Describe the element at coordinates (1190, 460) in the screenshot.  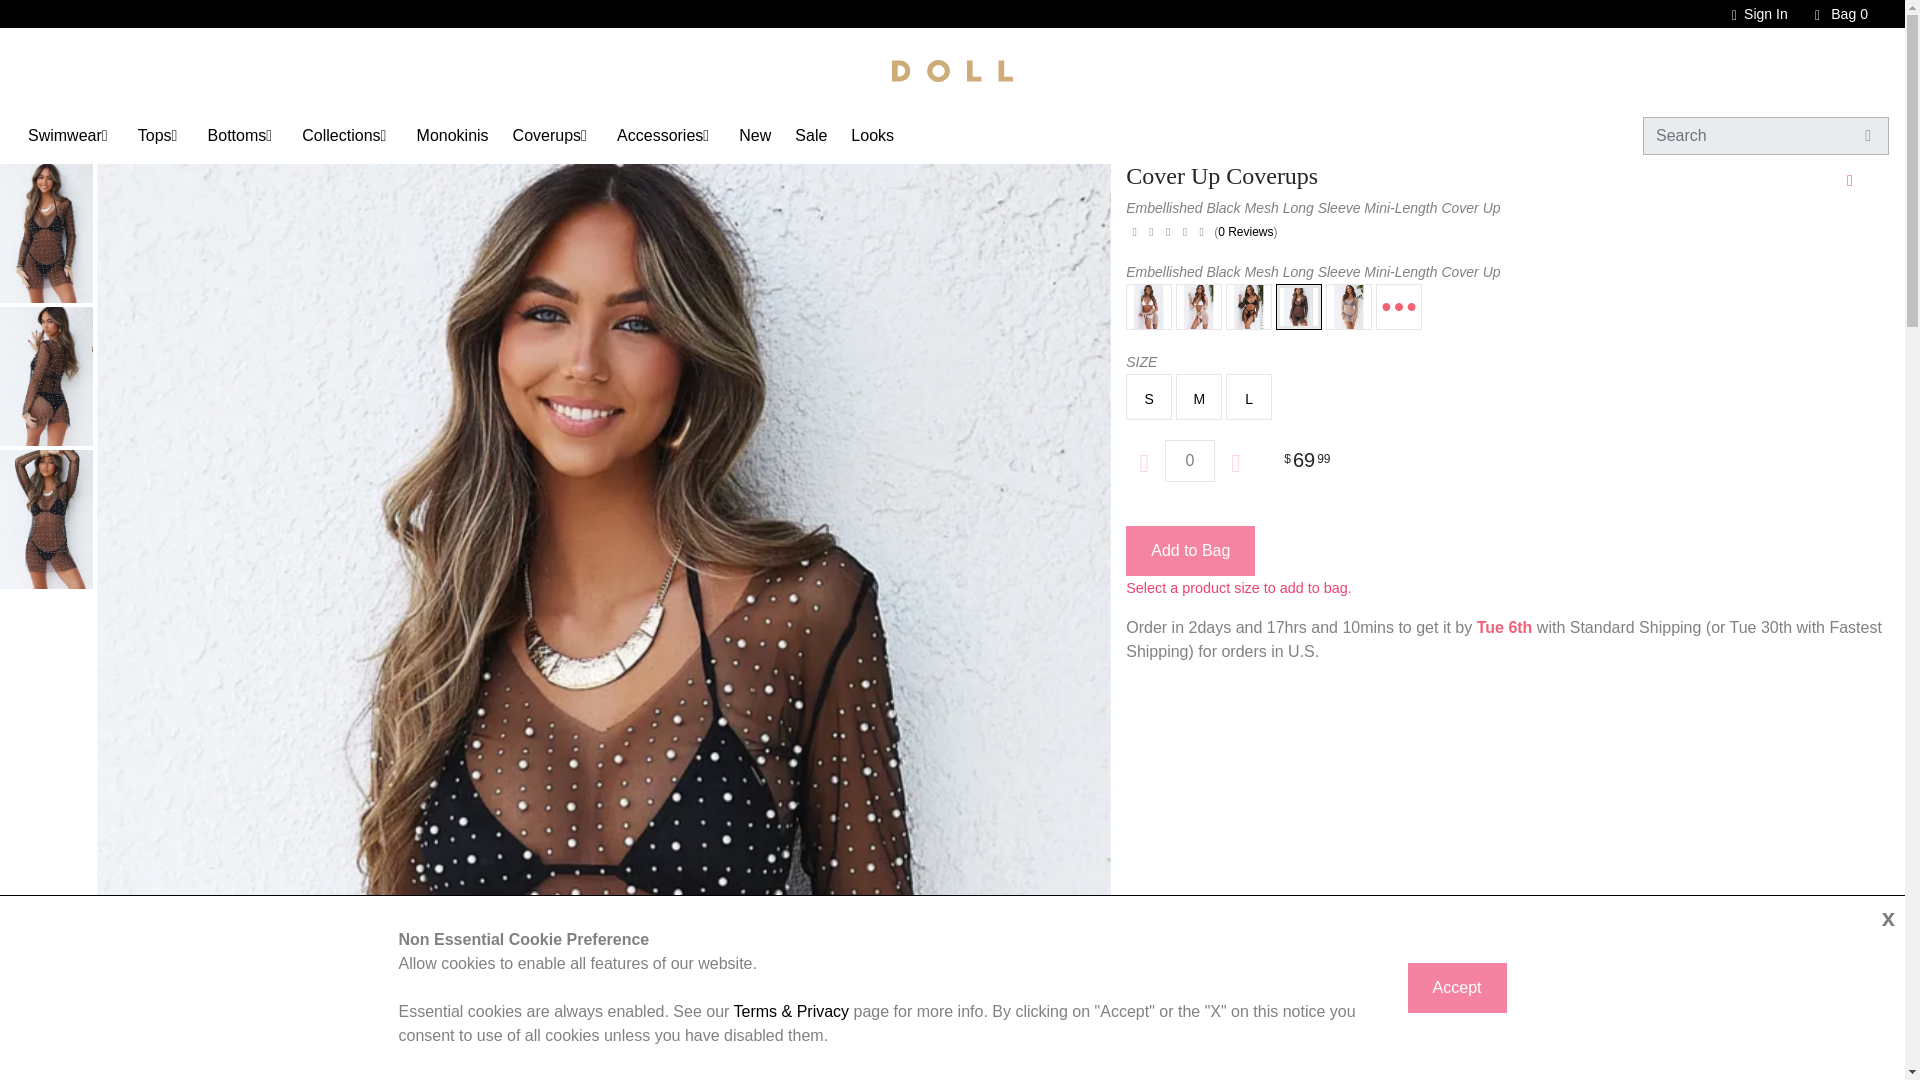
I see `0` at that location.